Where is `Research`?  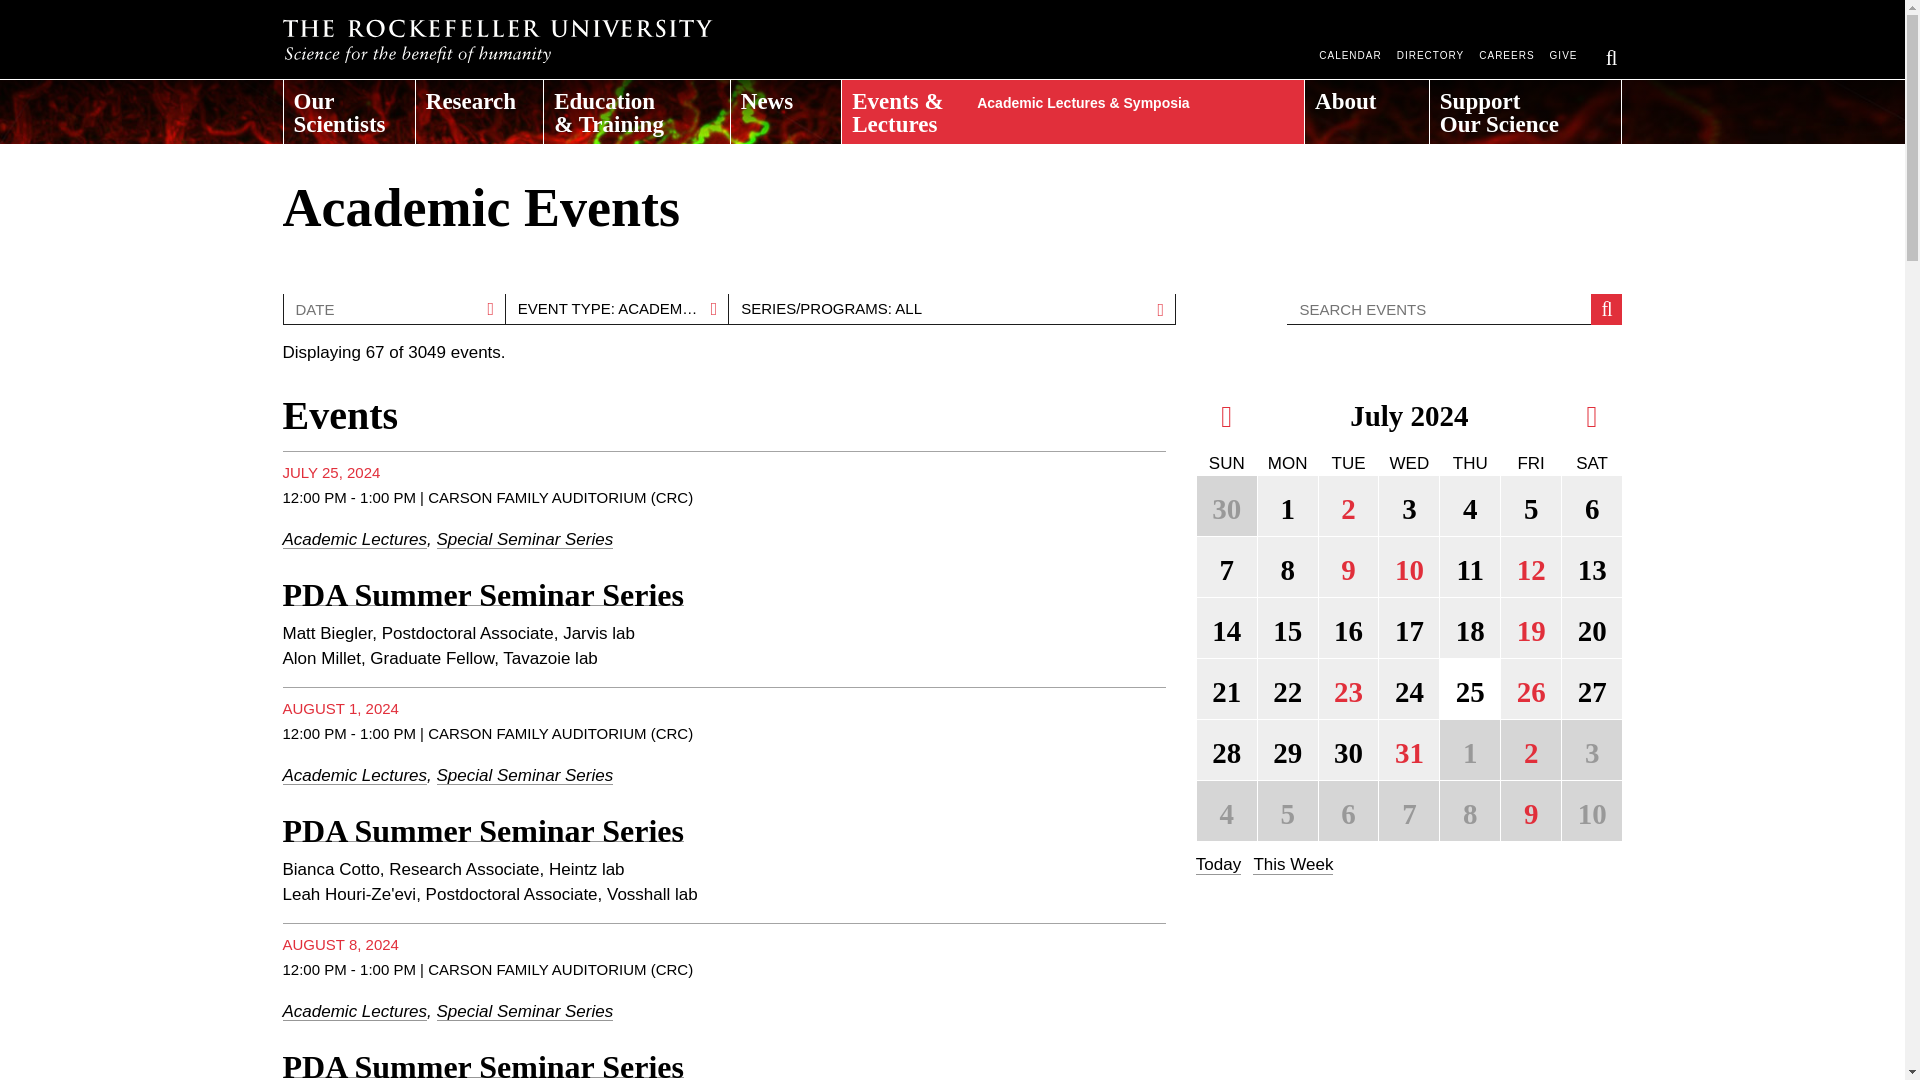
Research is located at coordinates (480, 106).